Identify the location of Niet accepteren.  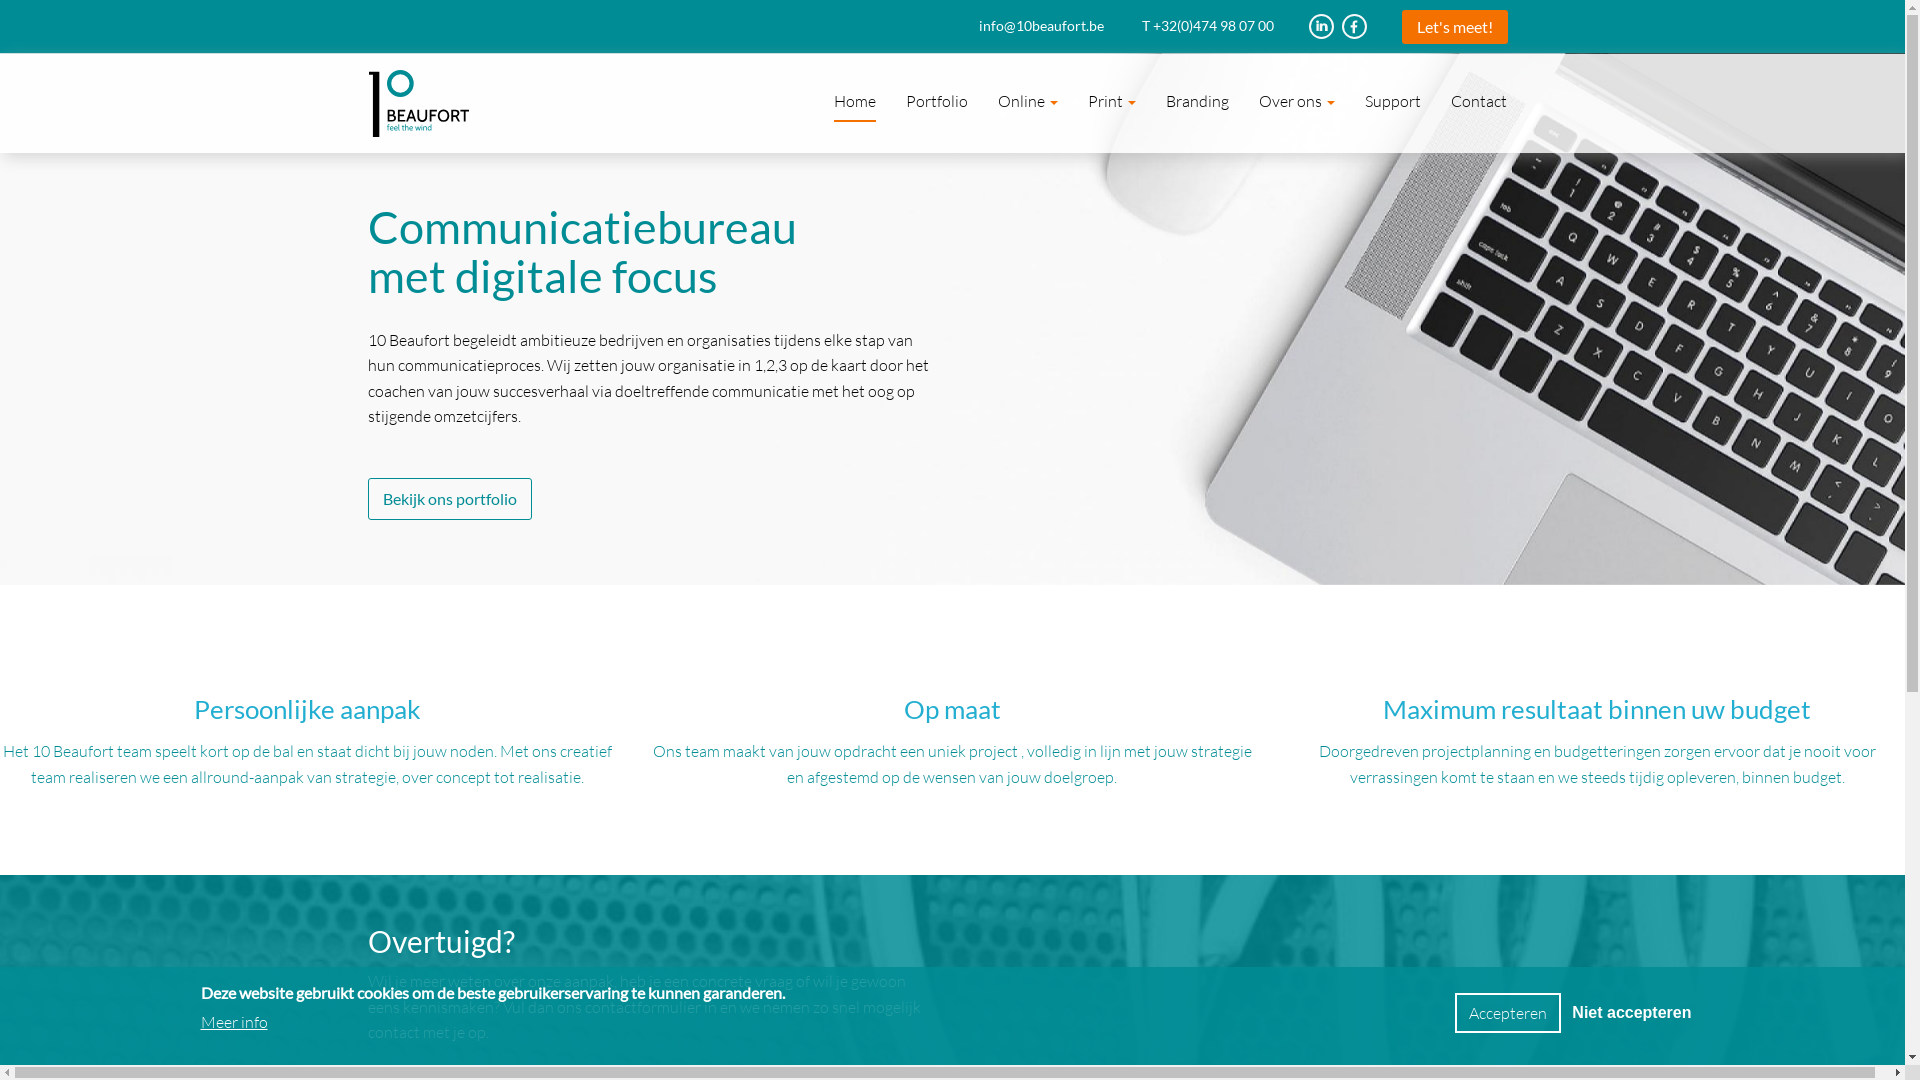
(1632, 1013).